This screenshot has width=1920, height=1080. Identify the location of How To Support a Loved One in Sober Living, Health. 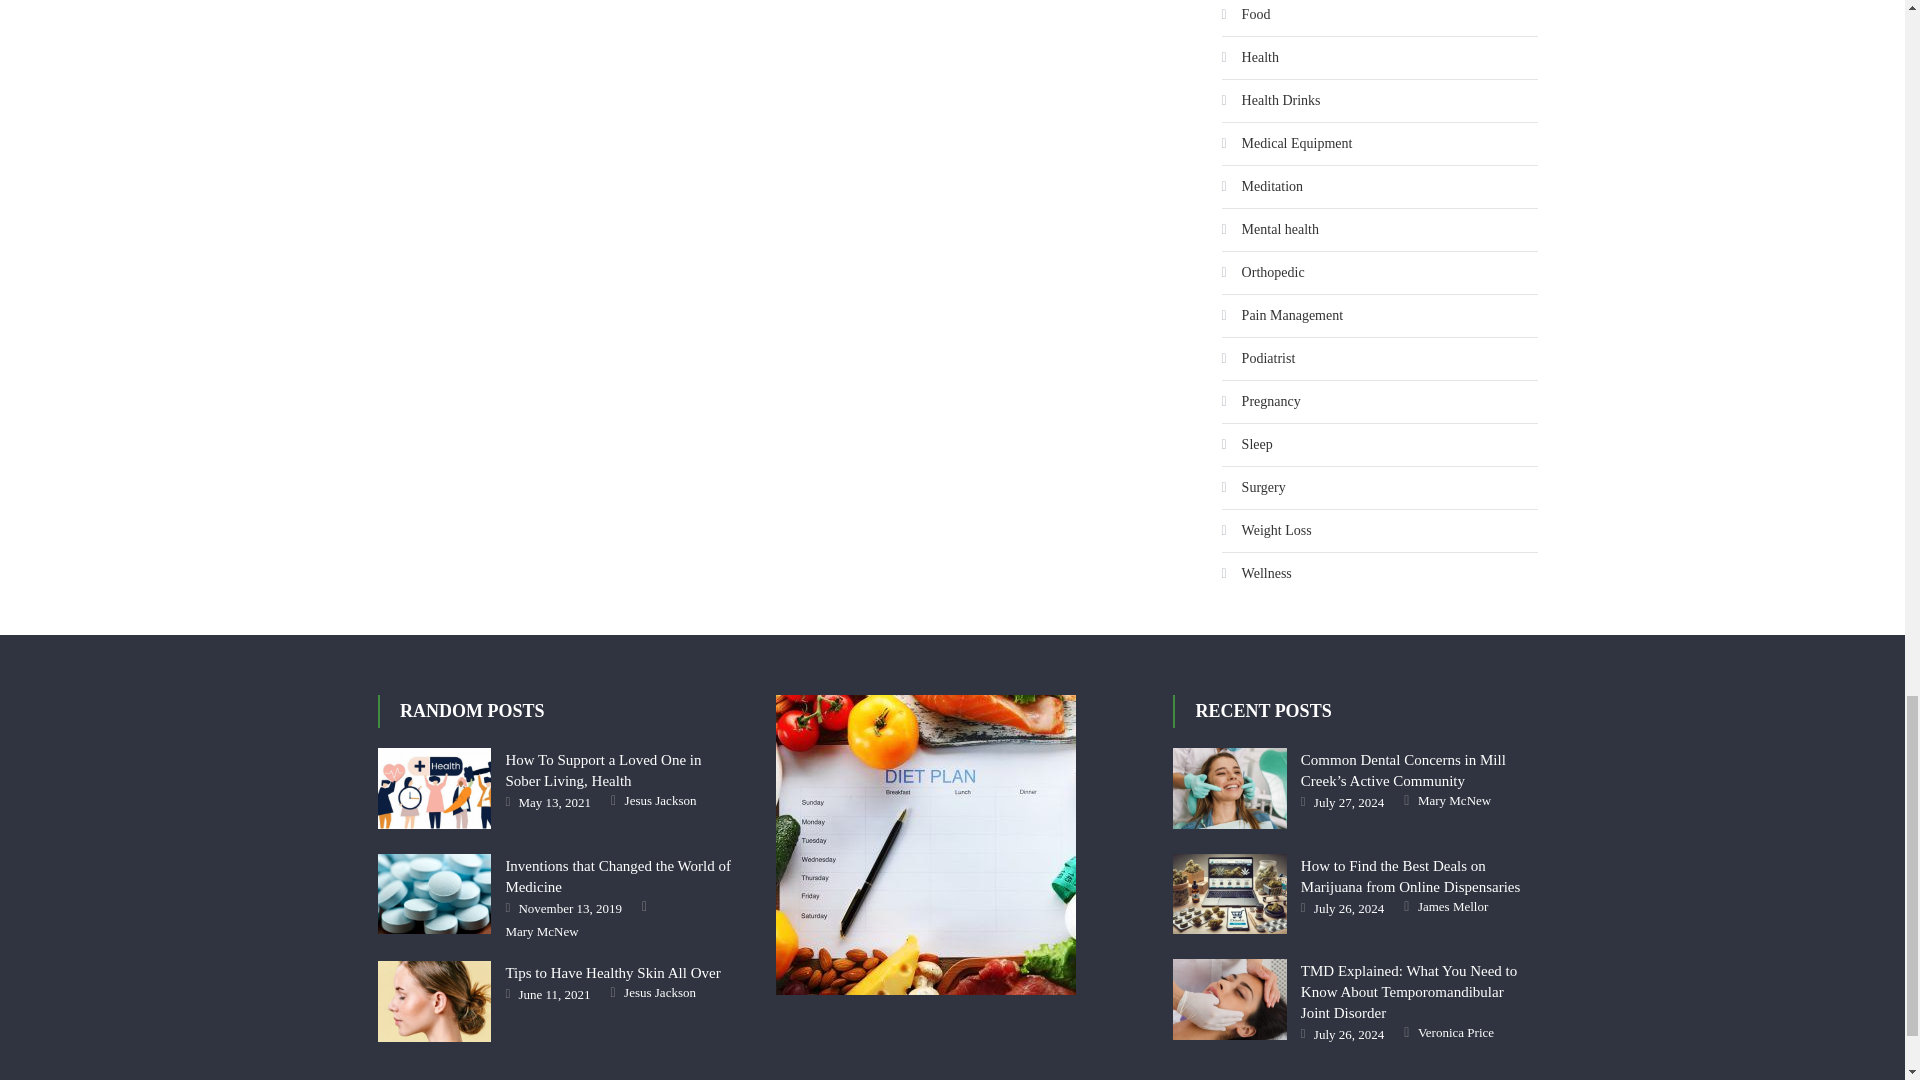
(434, 788).